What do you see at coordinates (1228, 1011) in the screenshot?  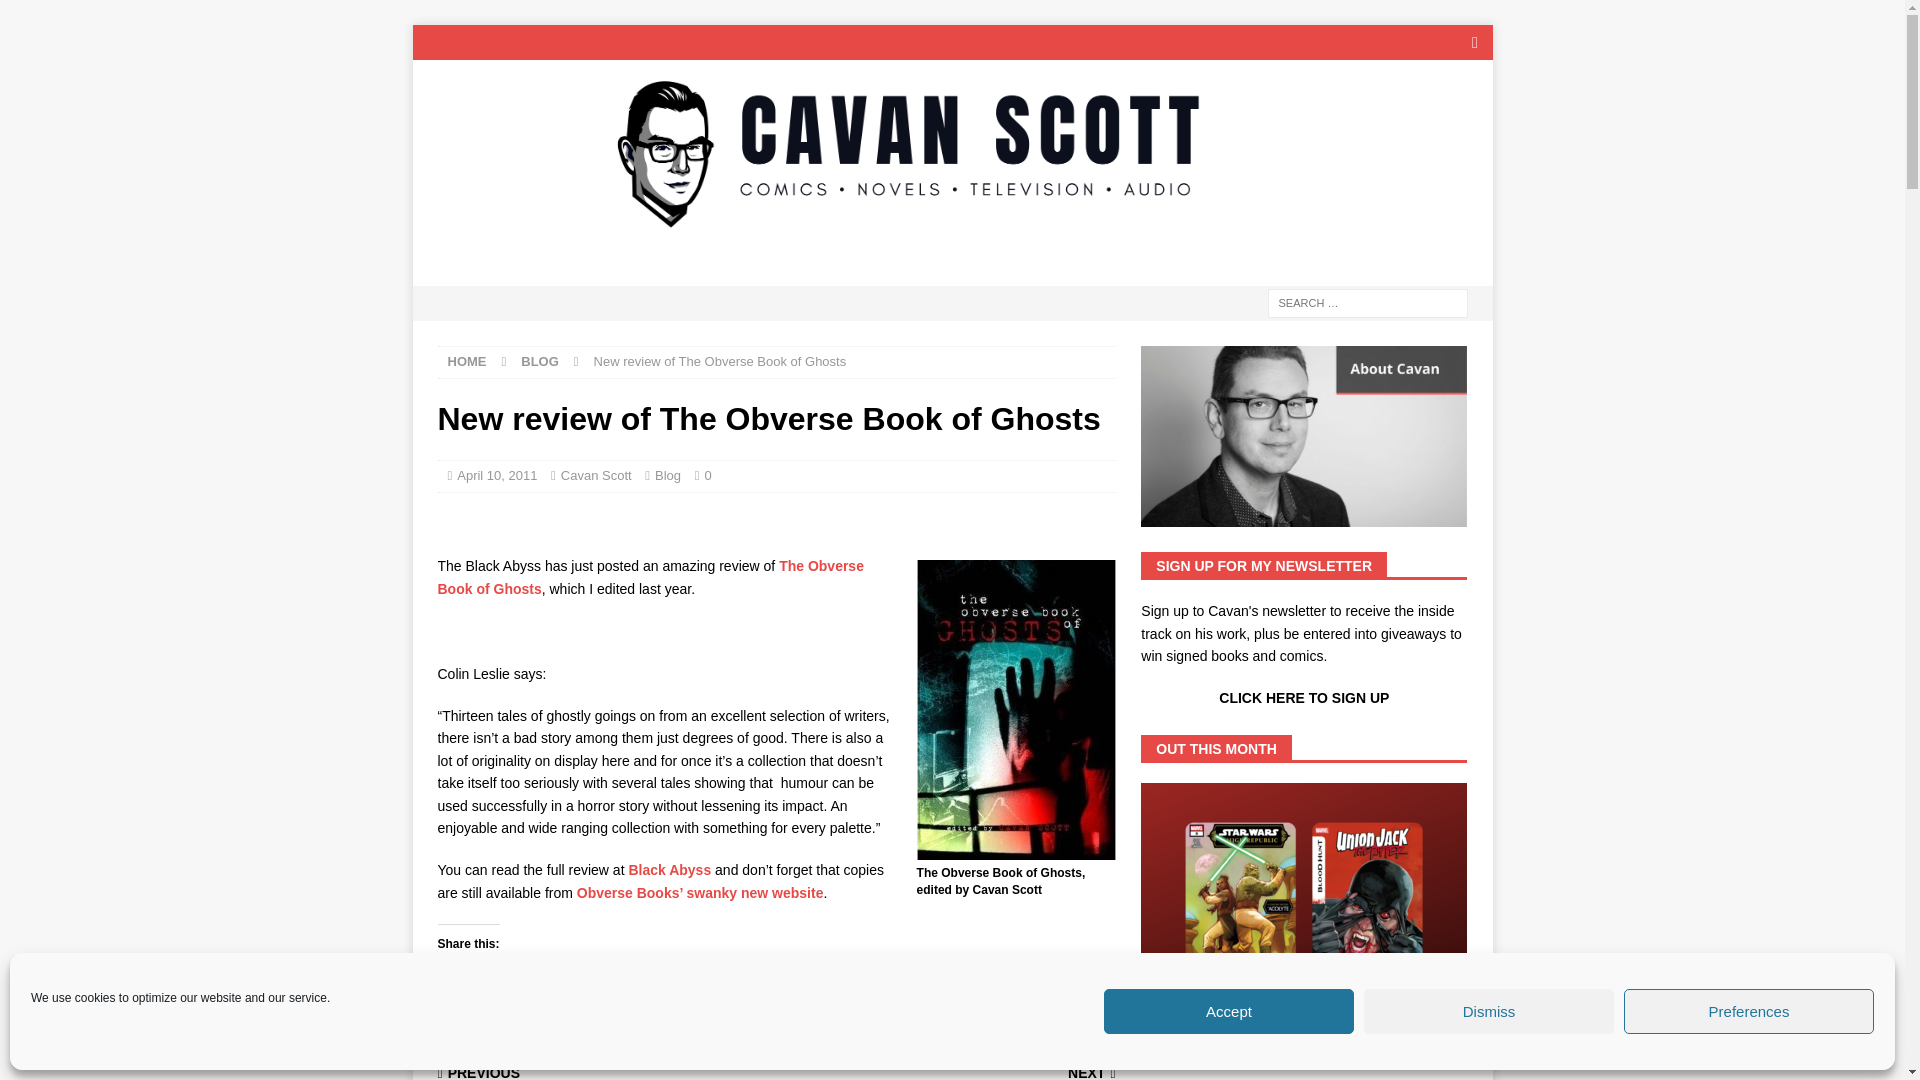 I see `Accept` at bounding box center [1228, 1011].